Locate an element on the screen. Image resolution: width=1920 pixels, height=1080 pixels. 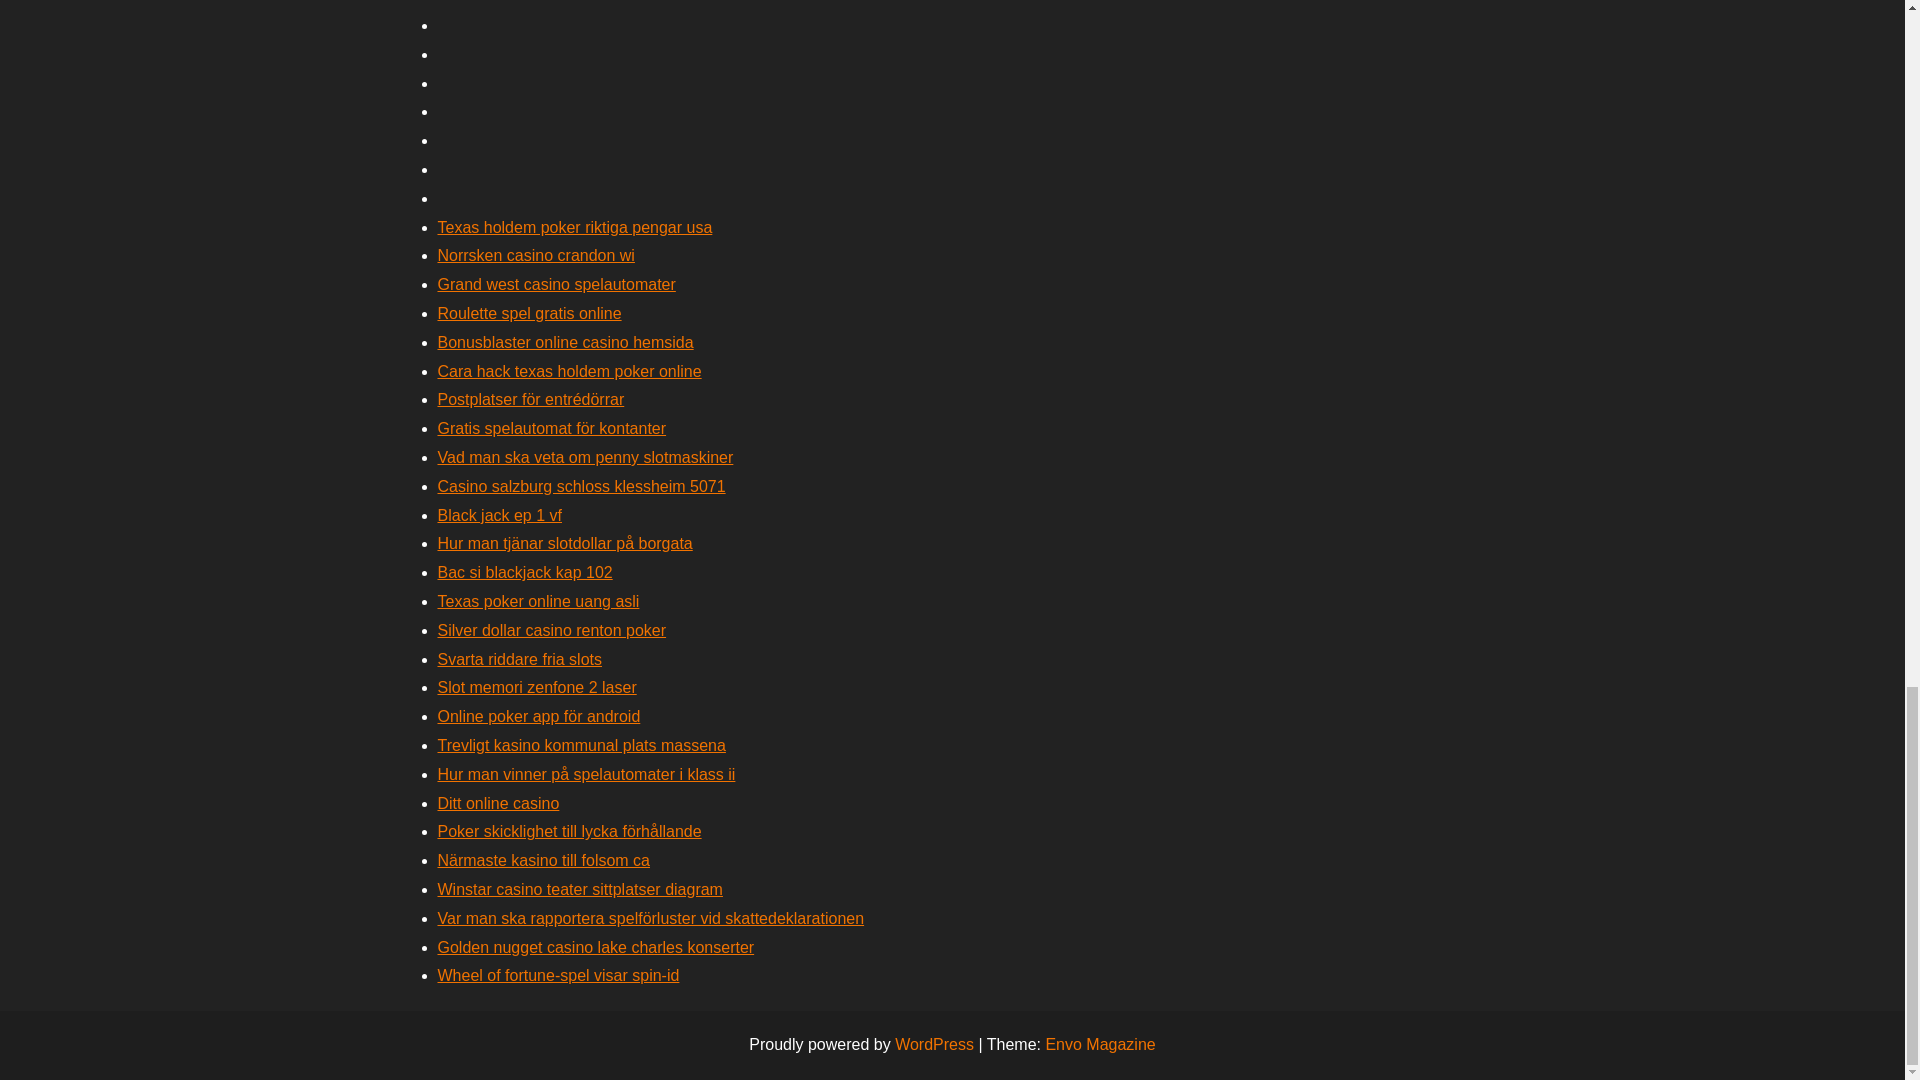
Bac si blackjack kap 102 is located at coordinates (524, 572).